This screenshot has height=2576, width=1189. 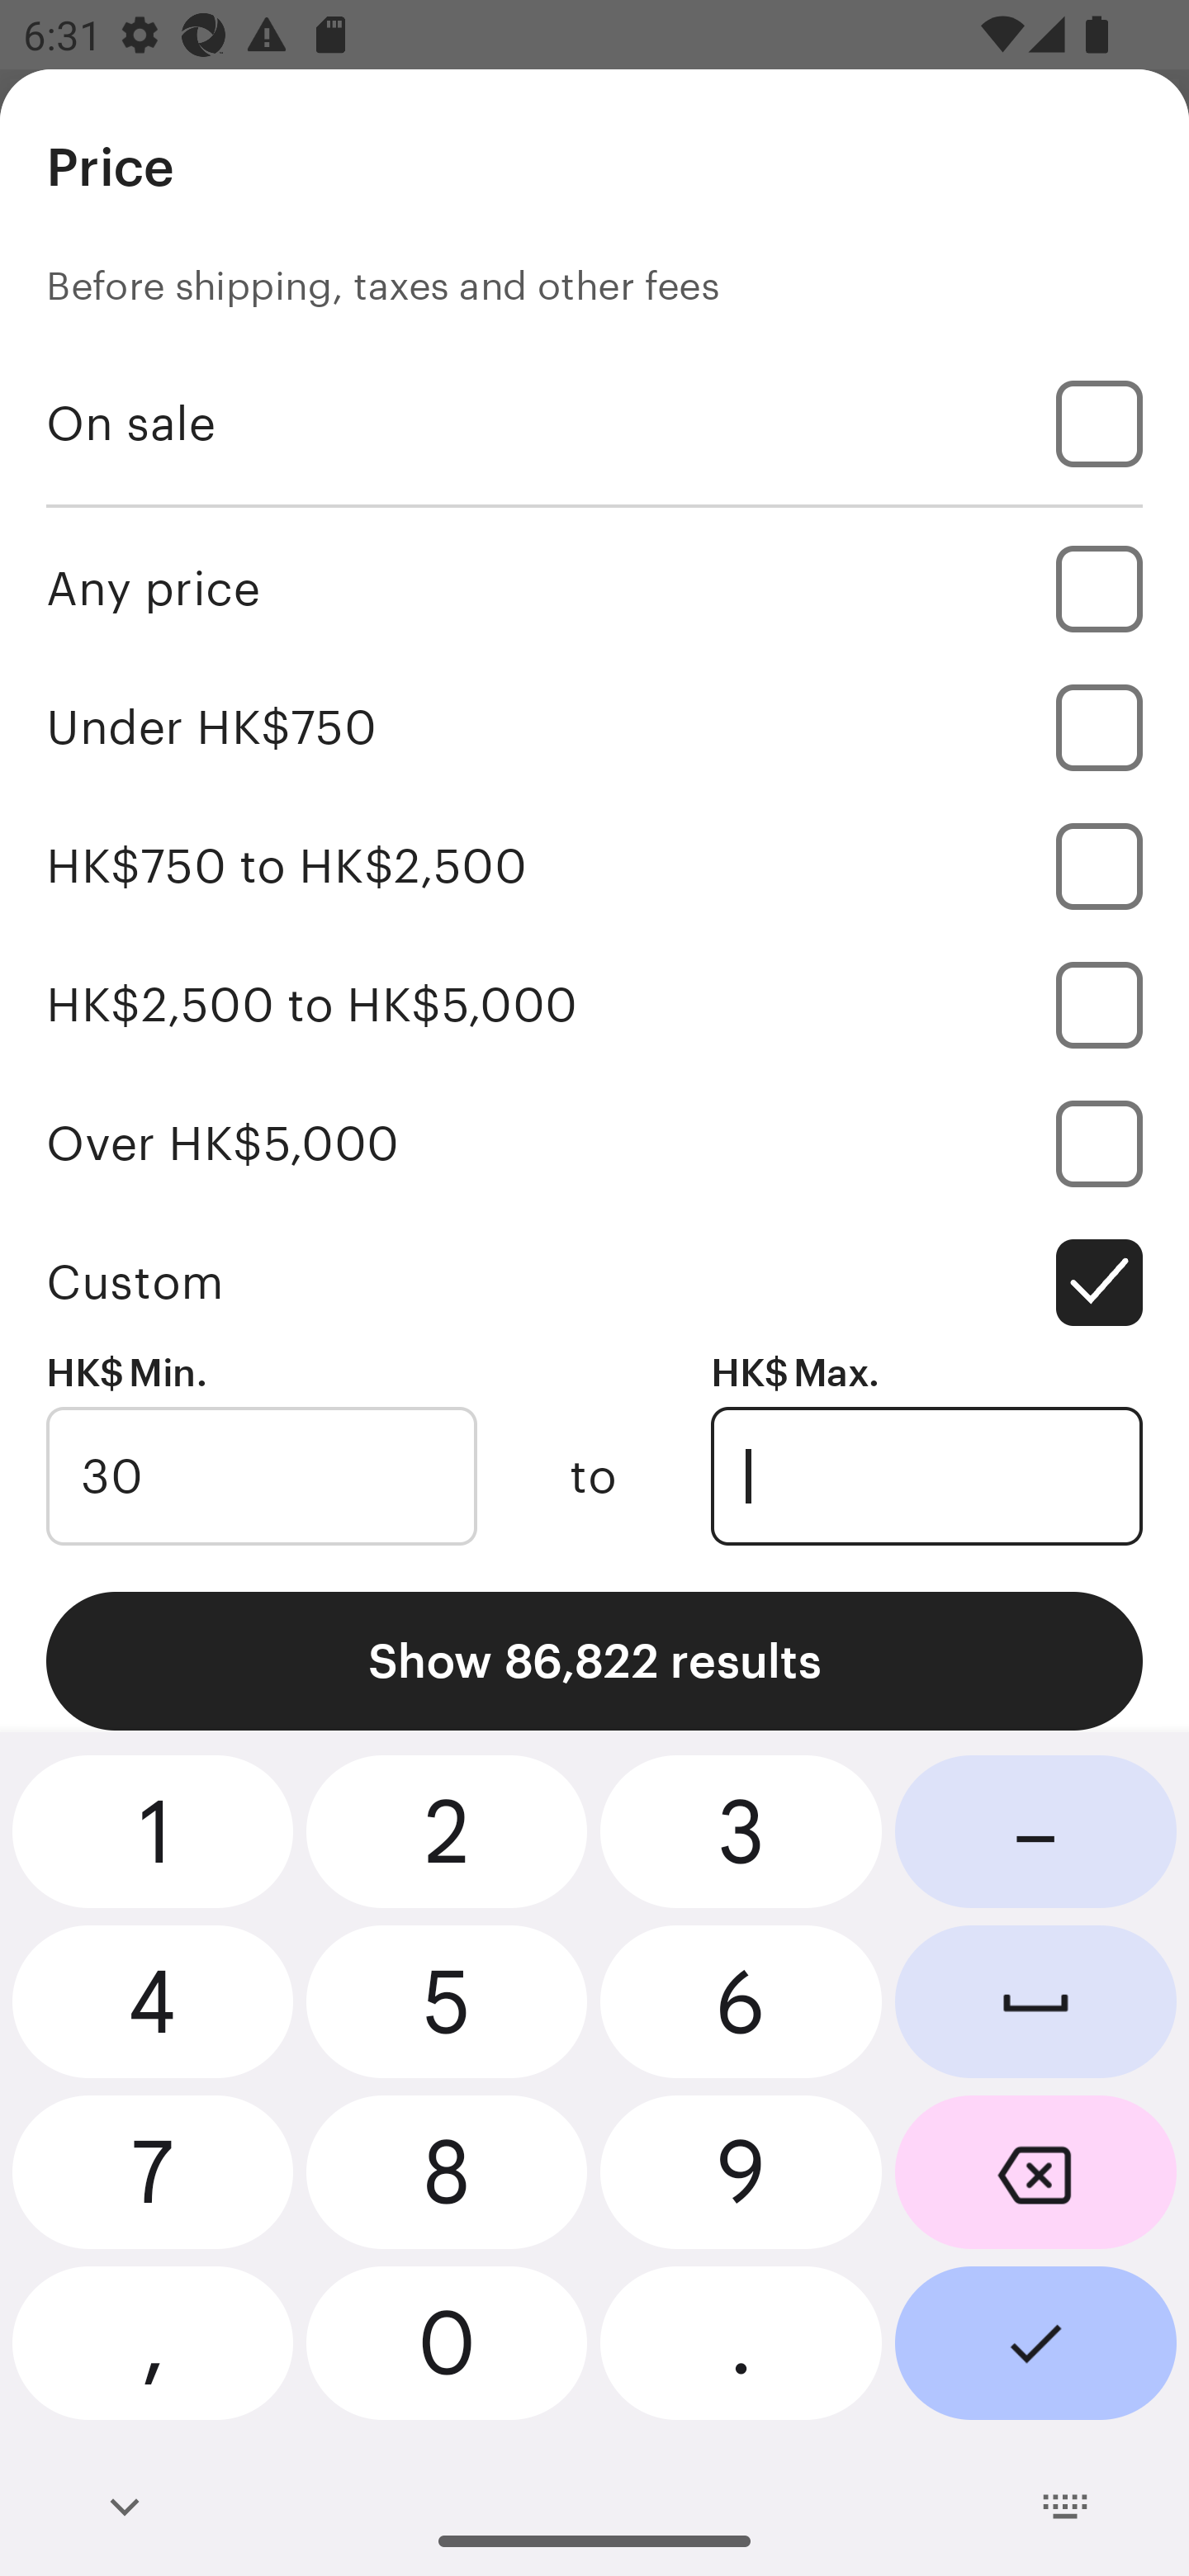 What do you see at coordinates (261, 1476) in the screenshot?
I see `30` at bounding box center [261, 1476].